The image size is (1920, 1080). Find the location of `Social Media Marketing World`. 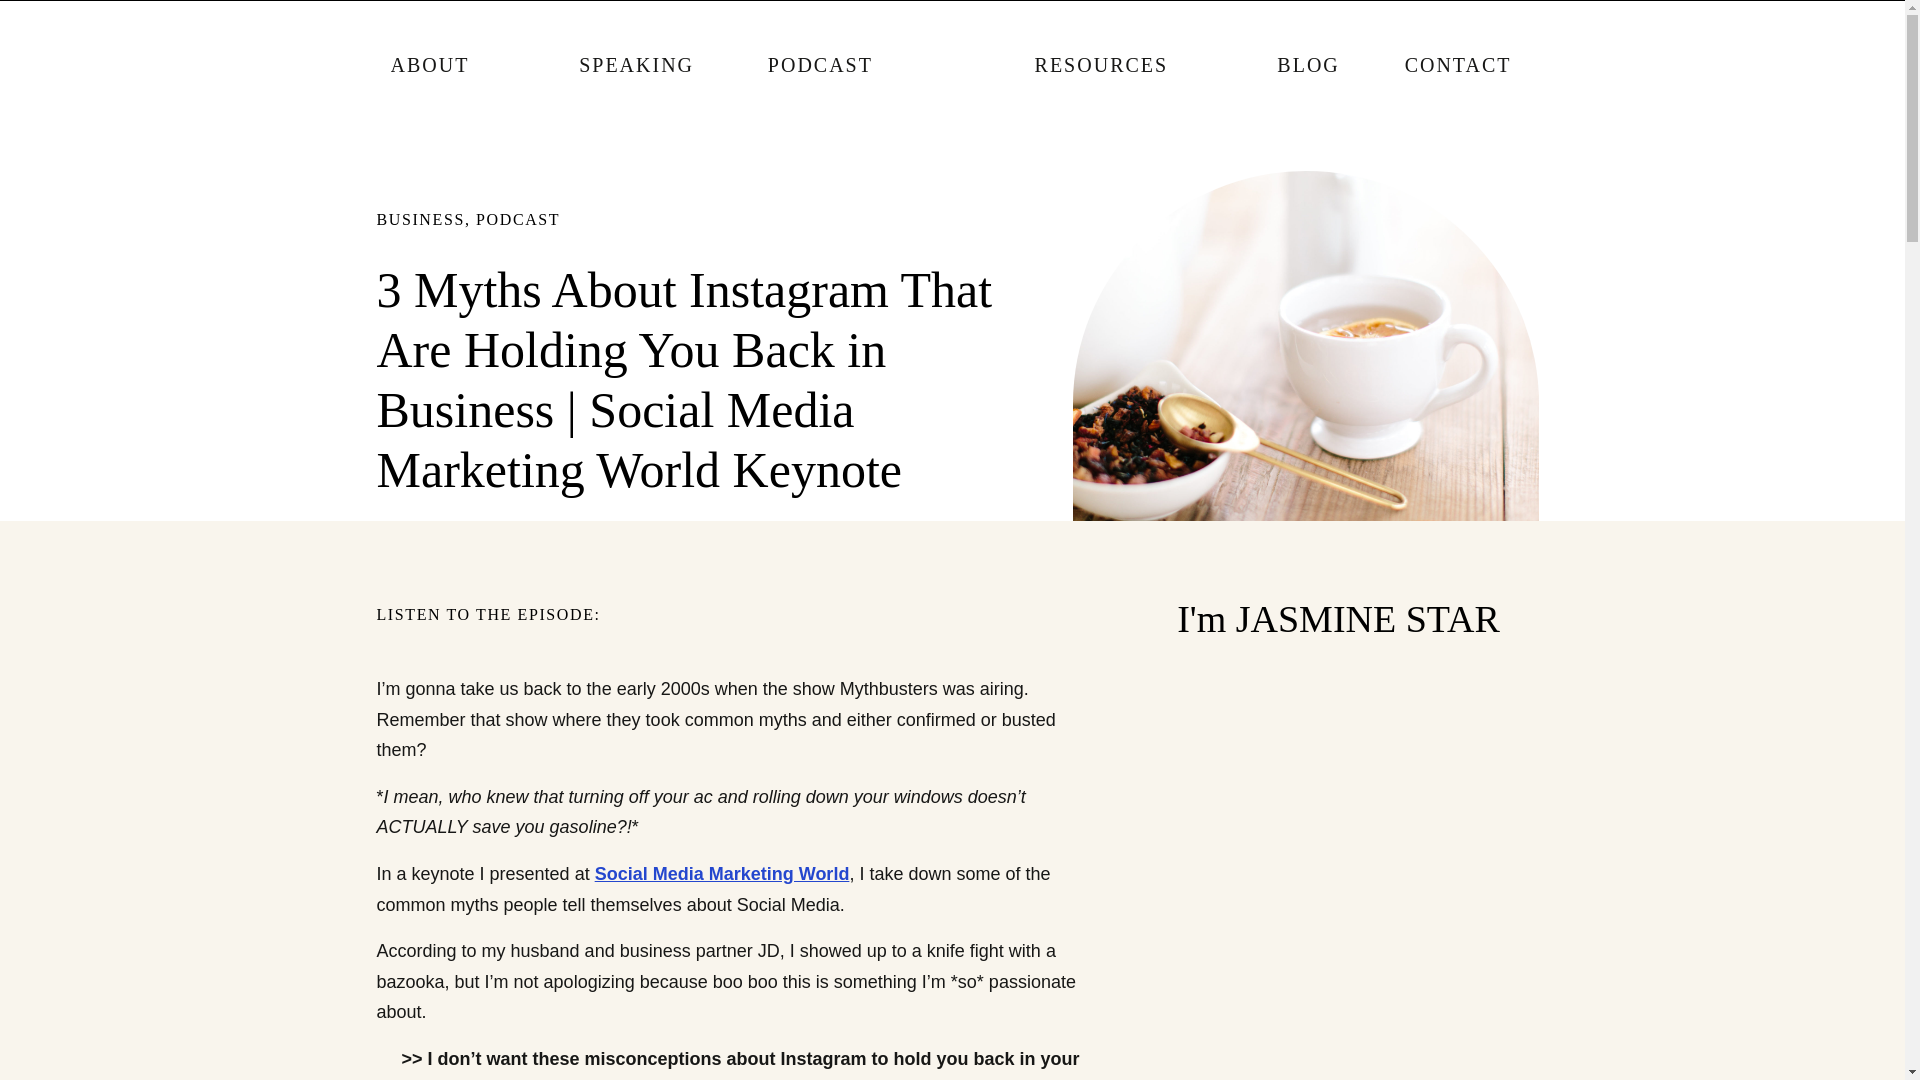

Social Media Marketing World is located at coordinates (722, 874).